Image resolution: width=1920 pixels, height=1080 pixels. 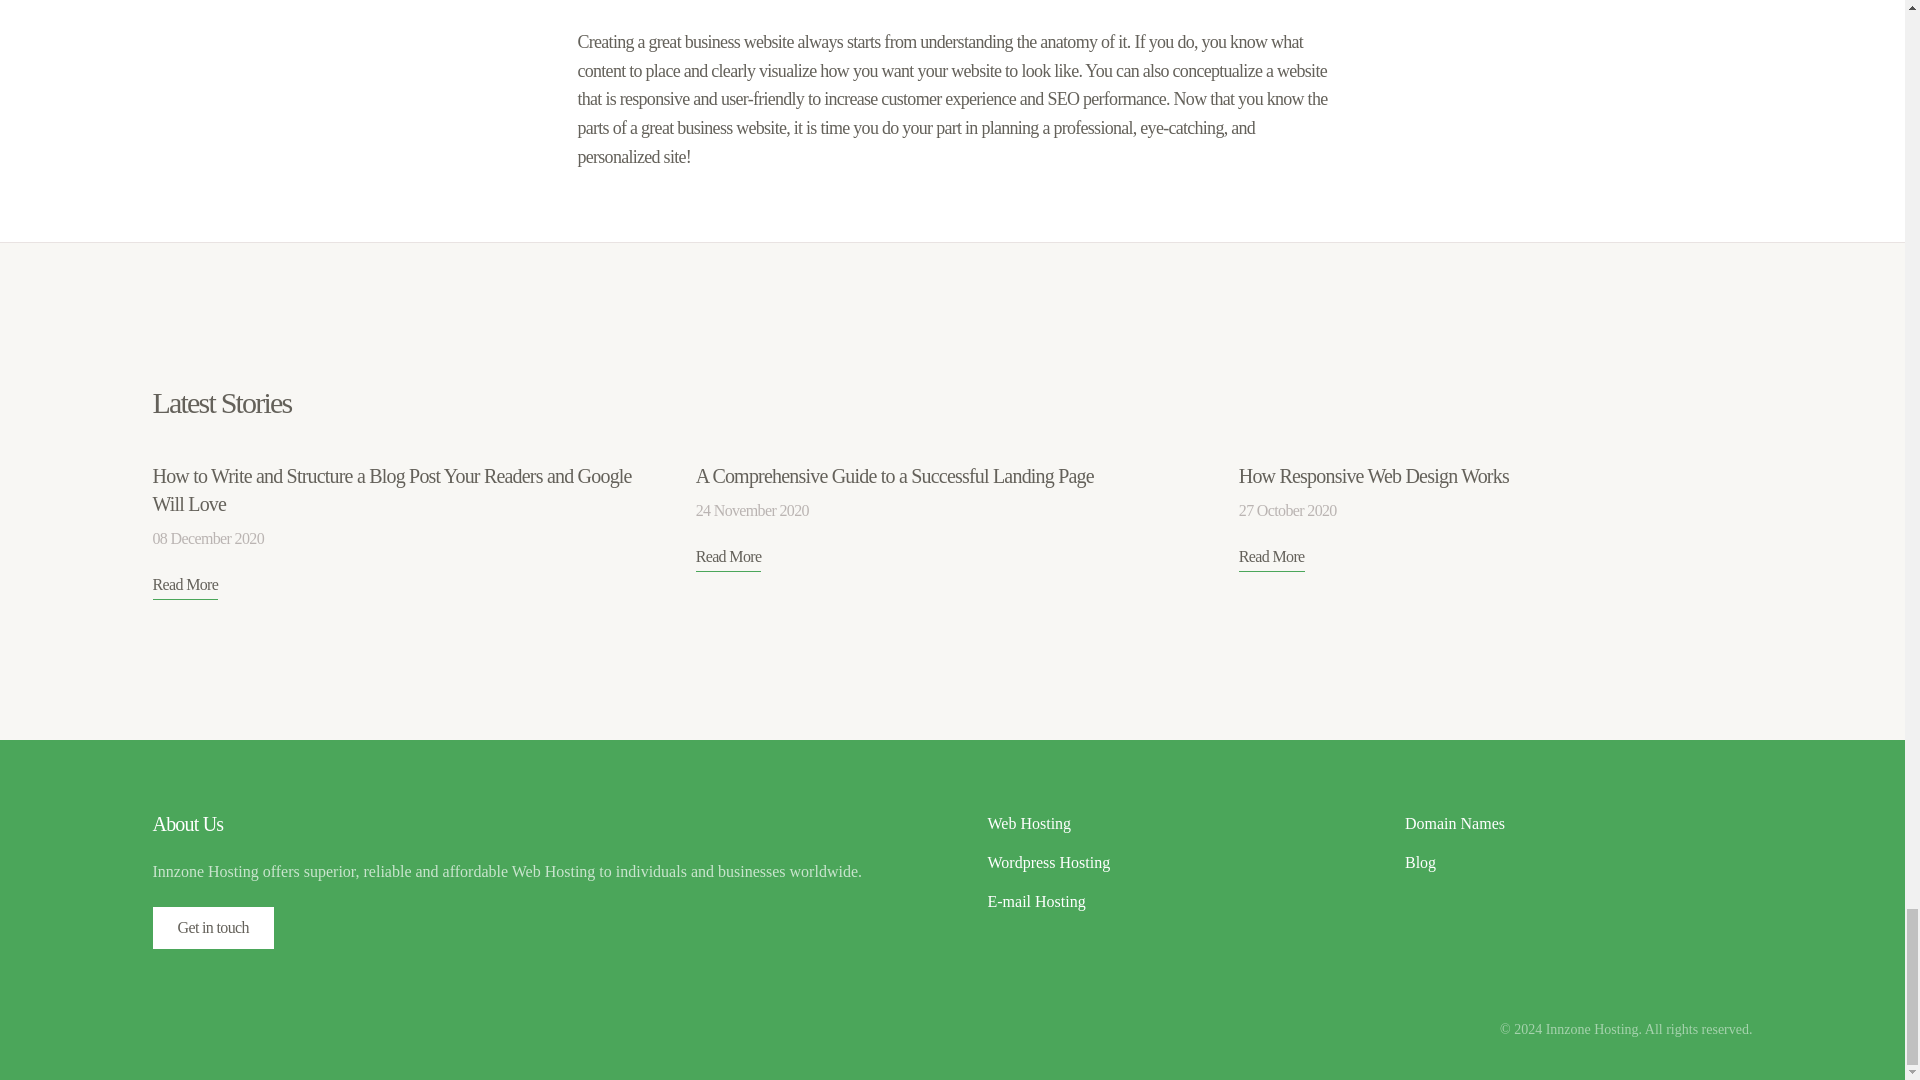 I want to click on A Comprehensive Guide to a Successful Landing Page, so click(x=894, y=476).